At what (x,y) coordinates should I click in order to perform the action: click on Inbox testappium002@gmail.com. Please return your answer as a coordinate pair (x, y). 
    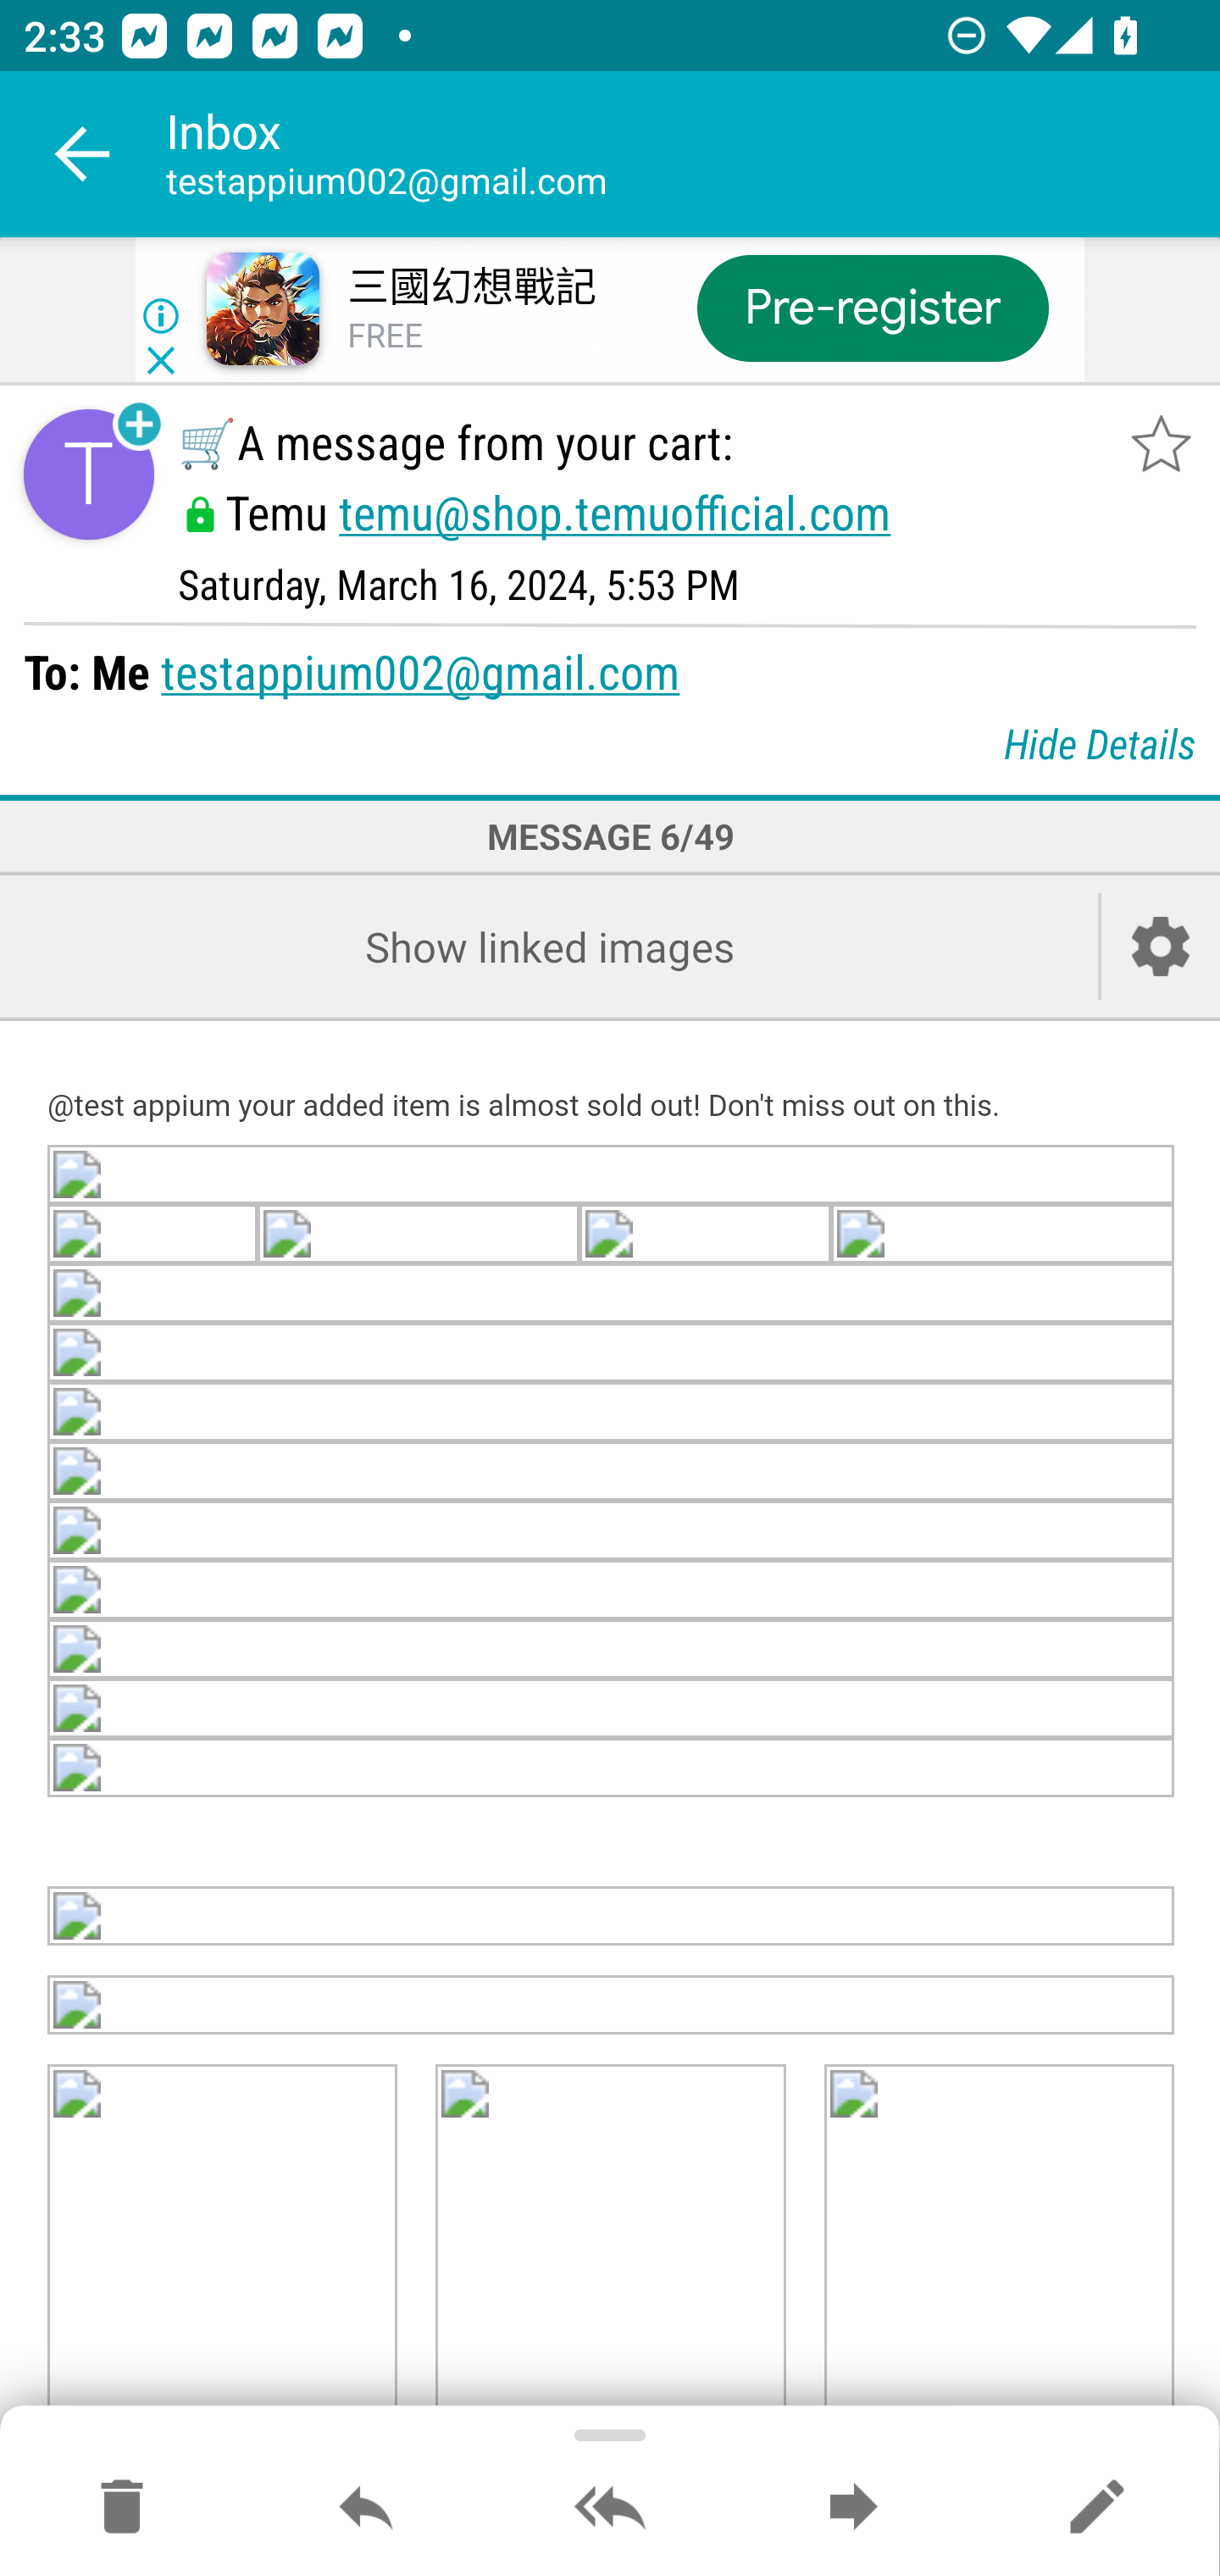
    Looking at the image, I should click on (693, 154).